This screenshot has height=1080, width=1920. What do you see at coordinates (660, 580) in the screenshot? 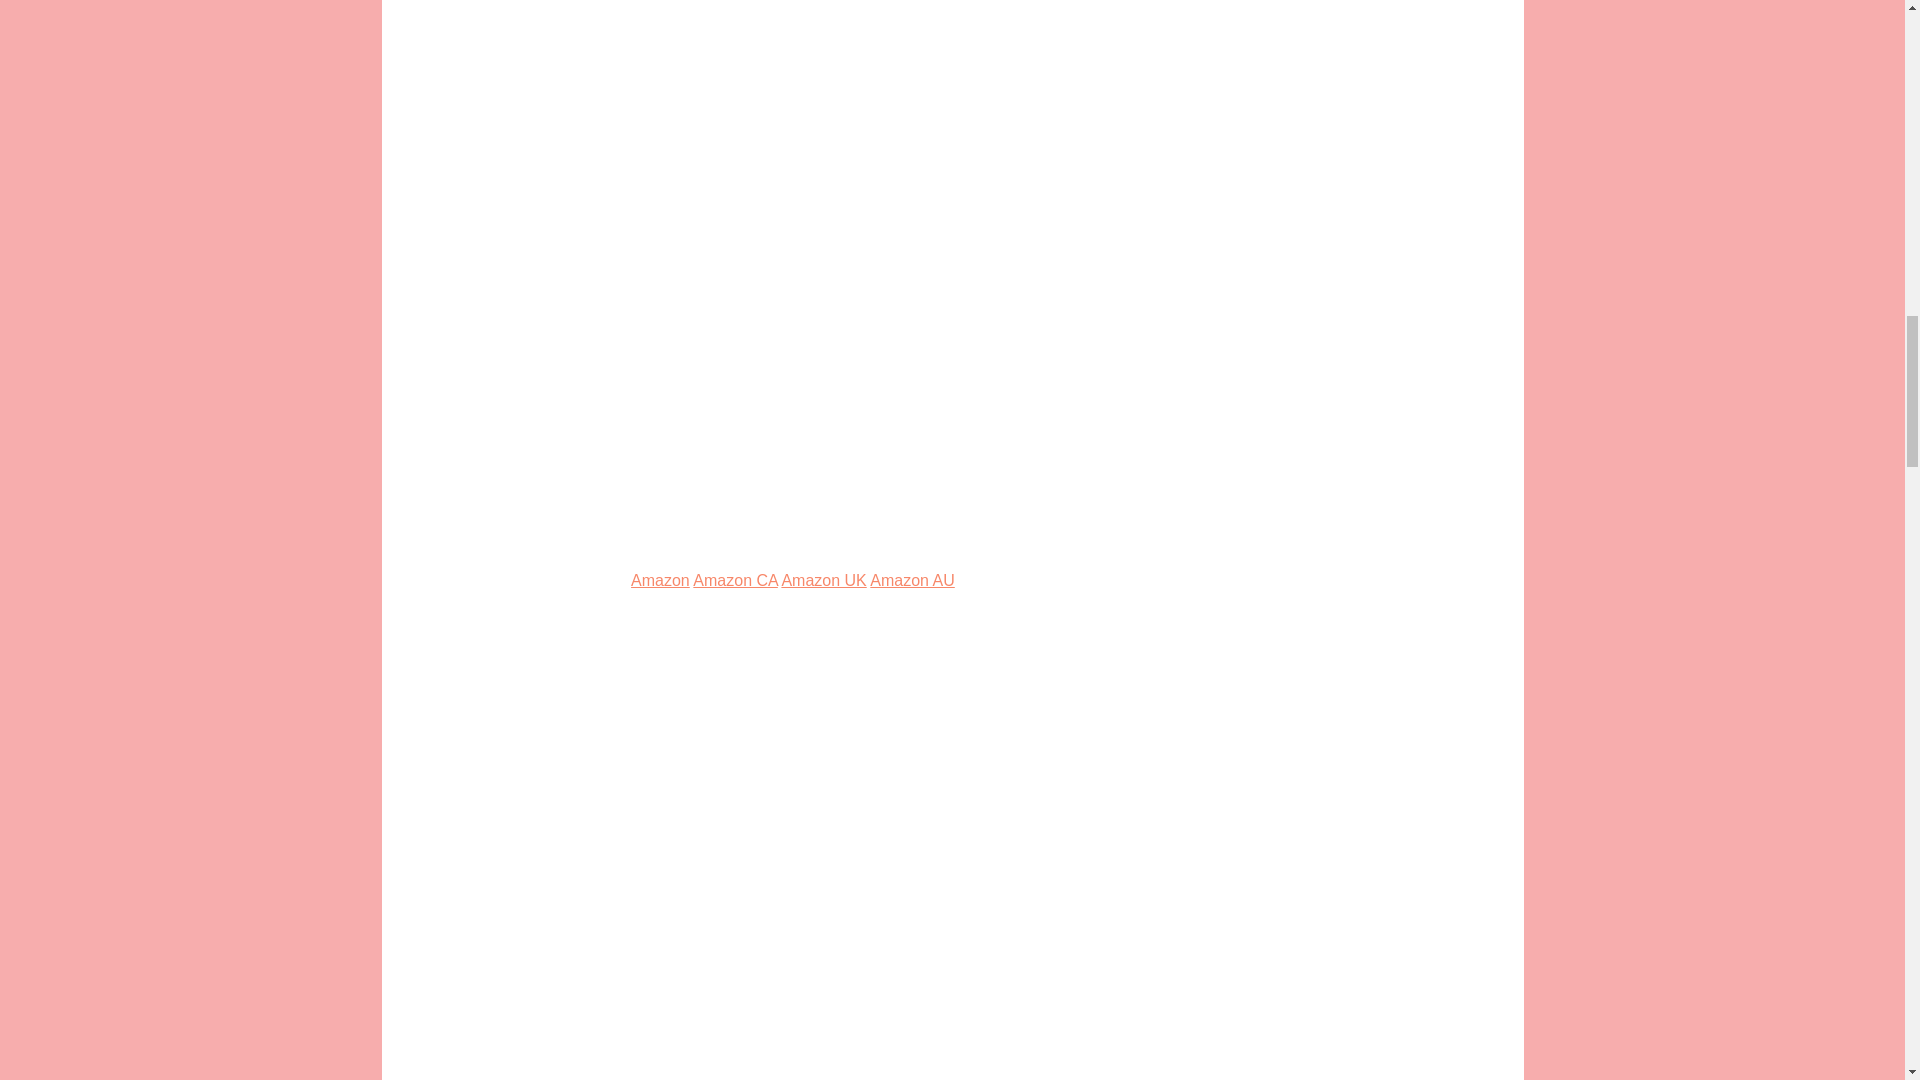
I see `Amazon` at bounding box center [660, 580].